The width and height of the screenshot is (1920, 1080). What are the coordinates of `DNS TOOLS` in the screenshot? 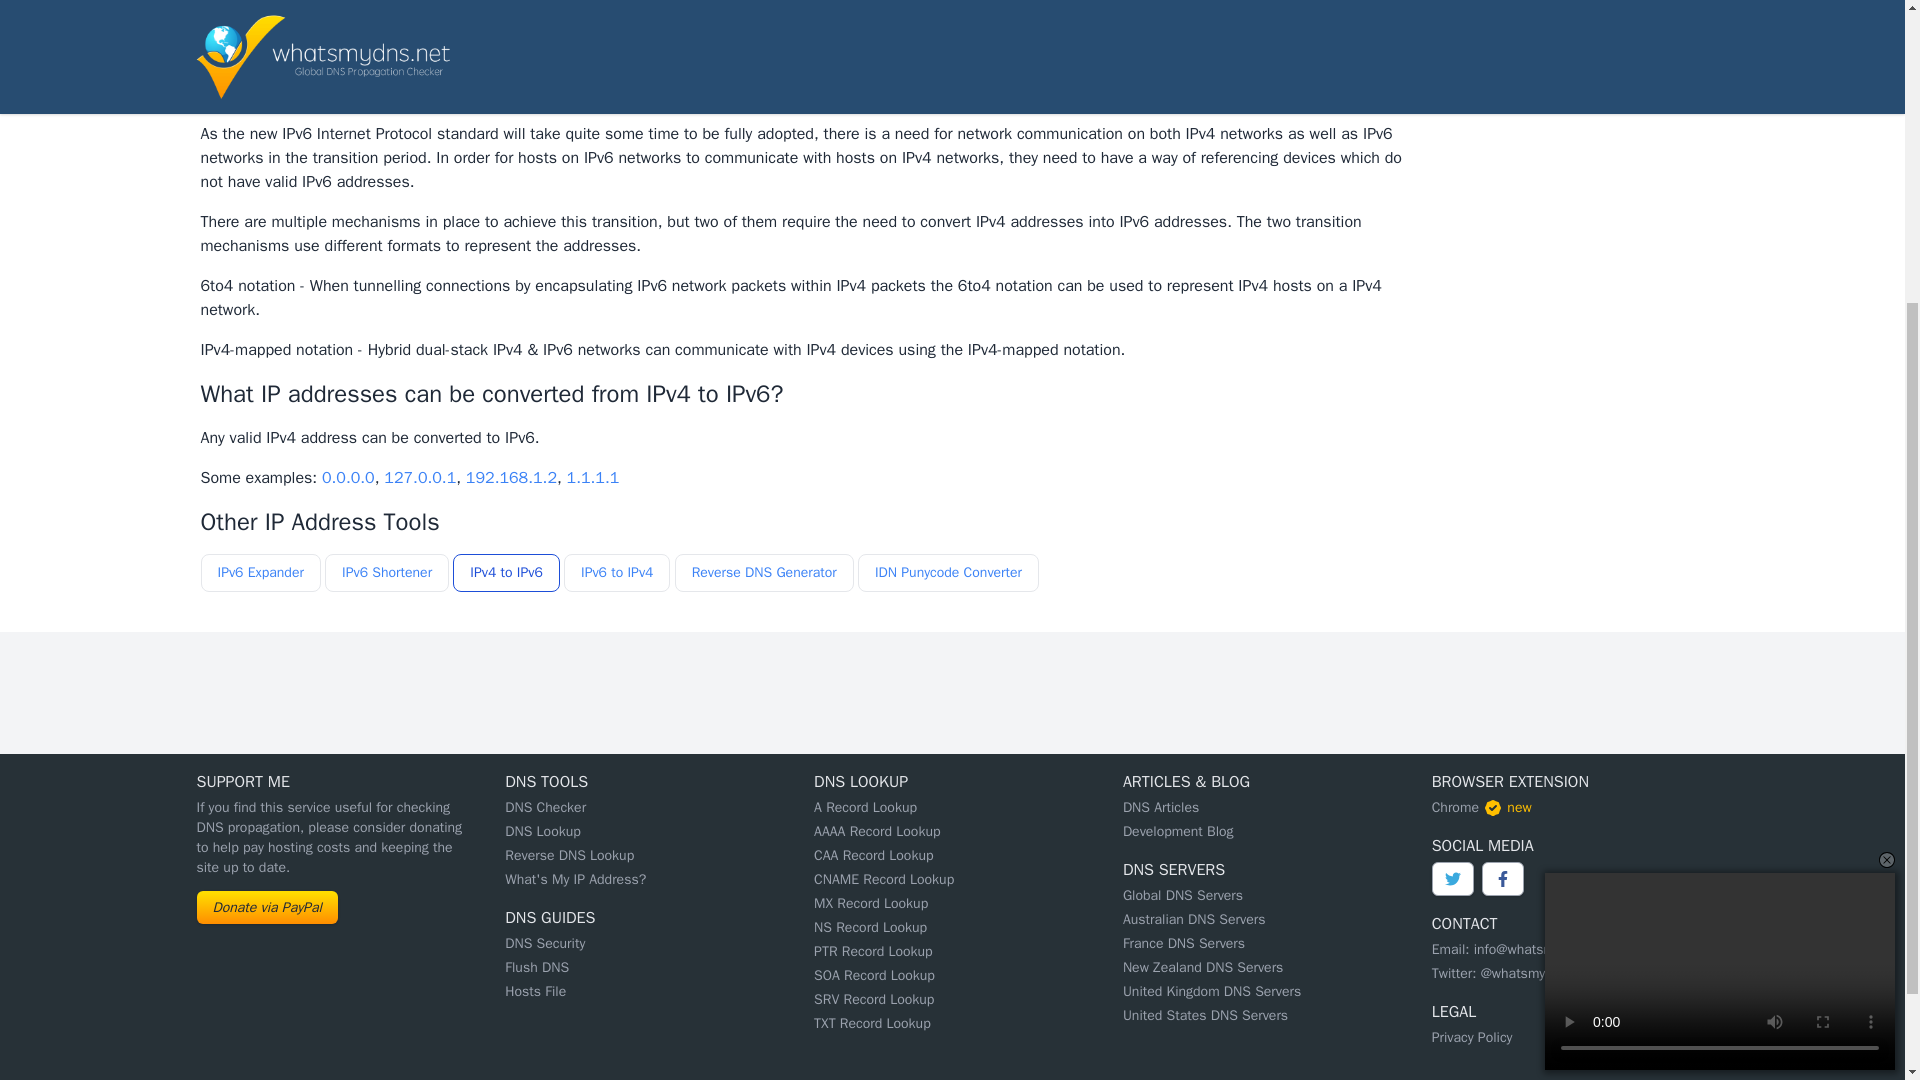 It's located at (546, 782).